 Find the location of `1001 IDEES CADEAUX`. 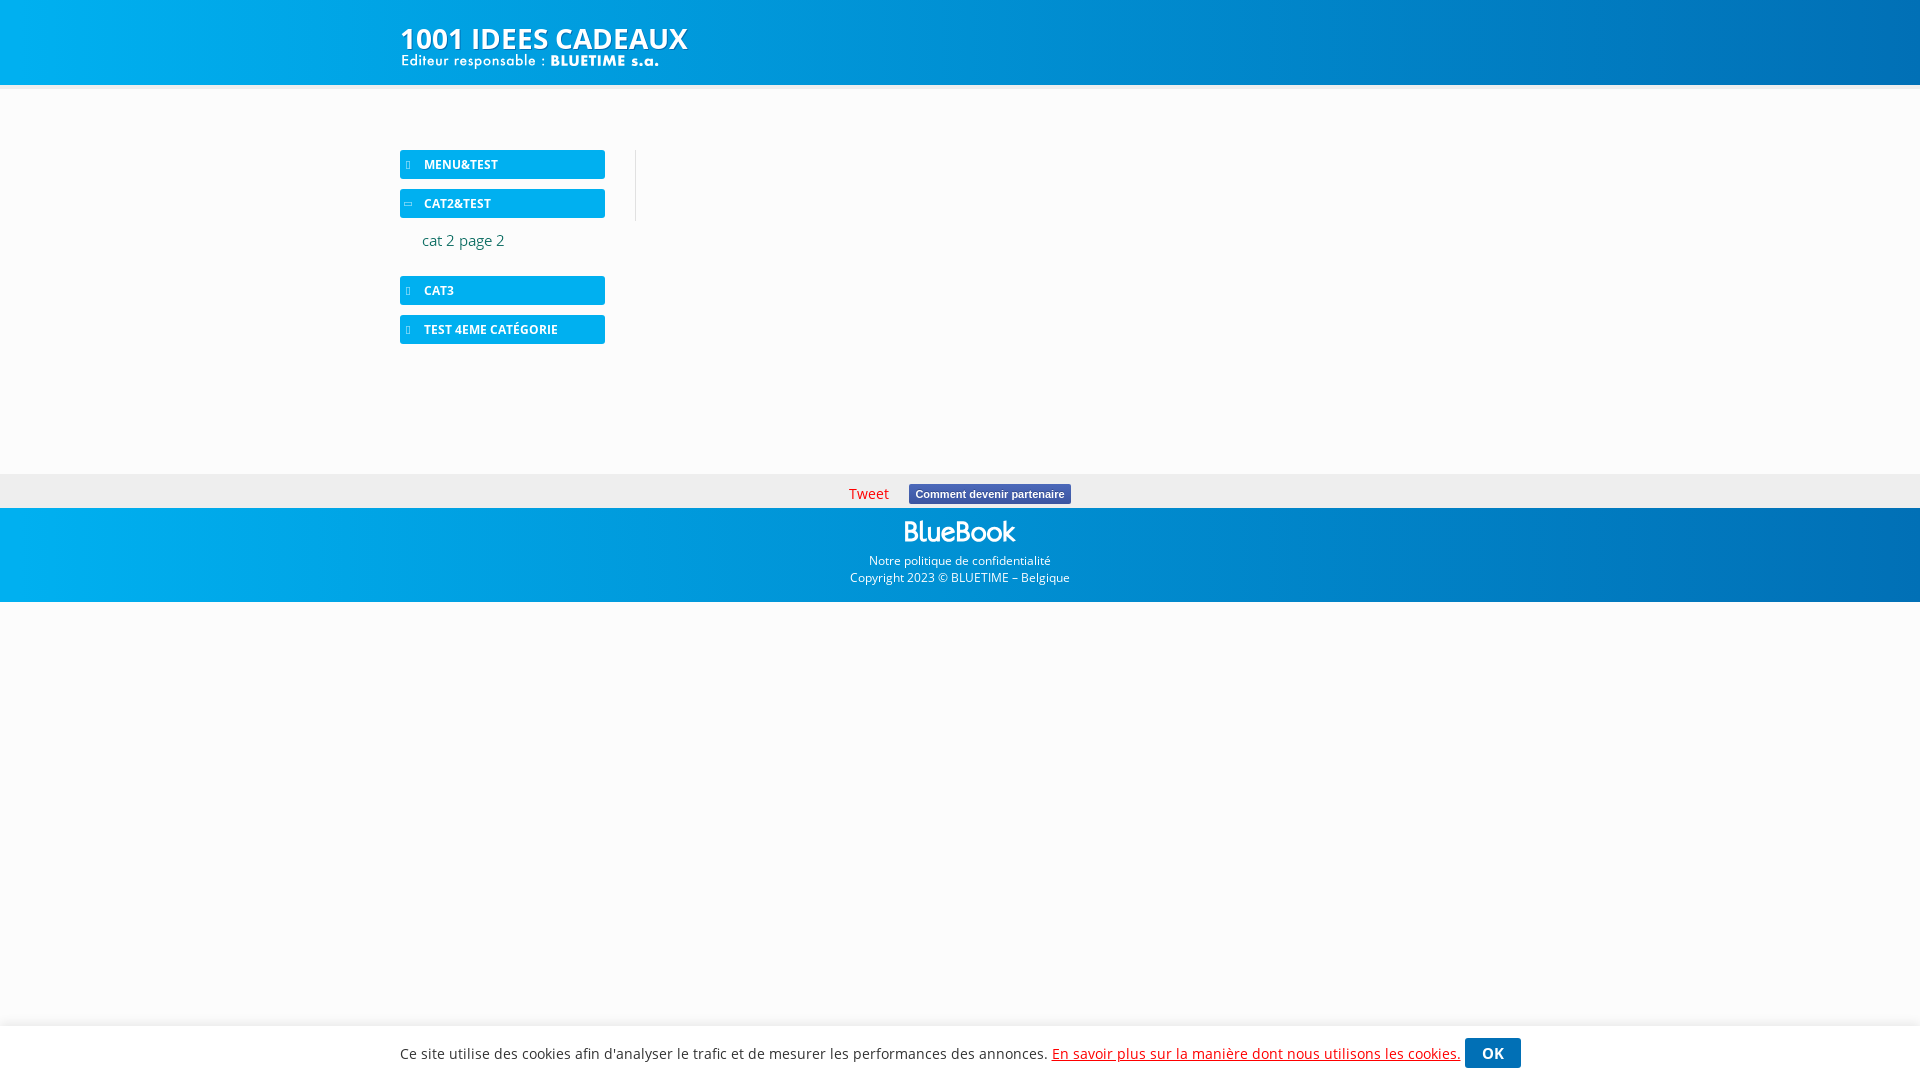

1001 IDEES CADEAUX is located at coordinates (960, 38).